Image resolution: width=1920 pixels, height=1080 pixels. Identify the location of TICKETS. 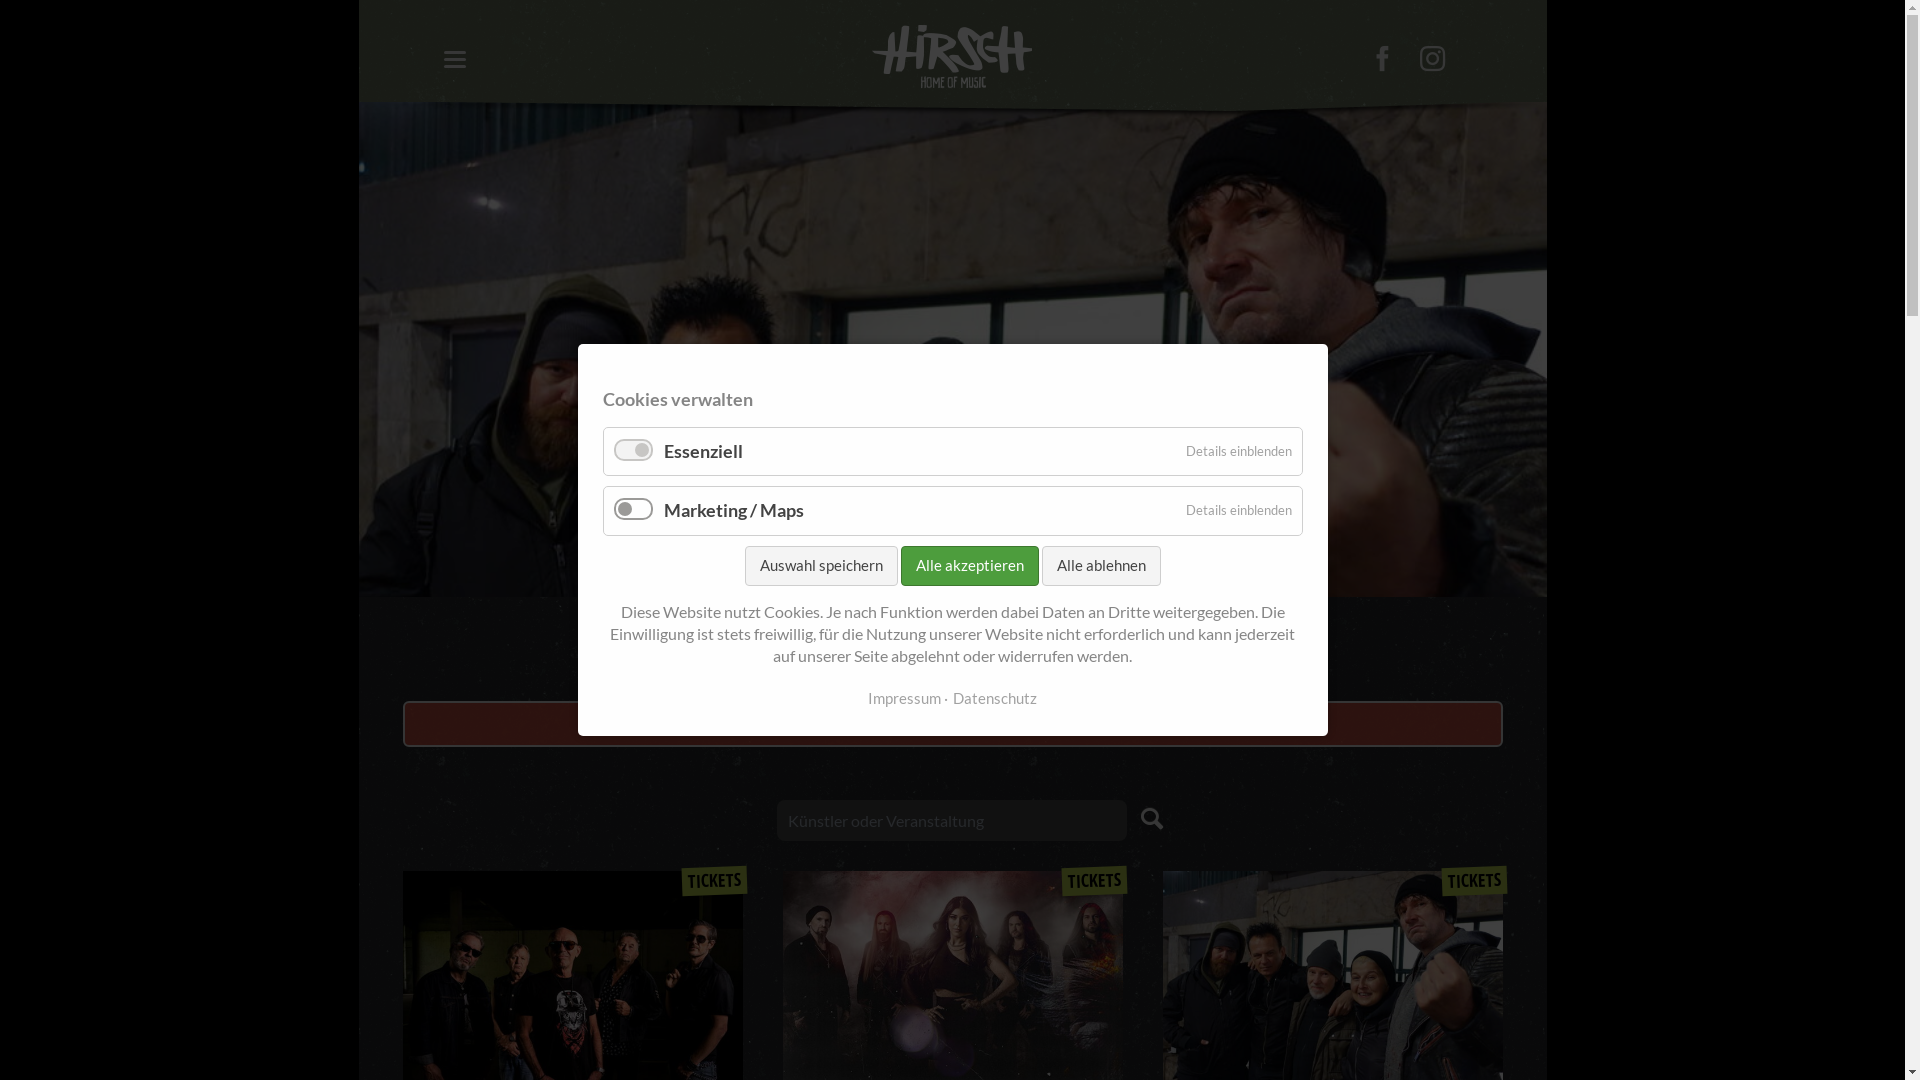
(1474, 880).